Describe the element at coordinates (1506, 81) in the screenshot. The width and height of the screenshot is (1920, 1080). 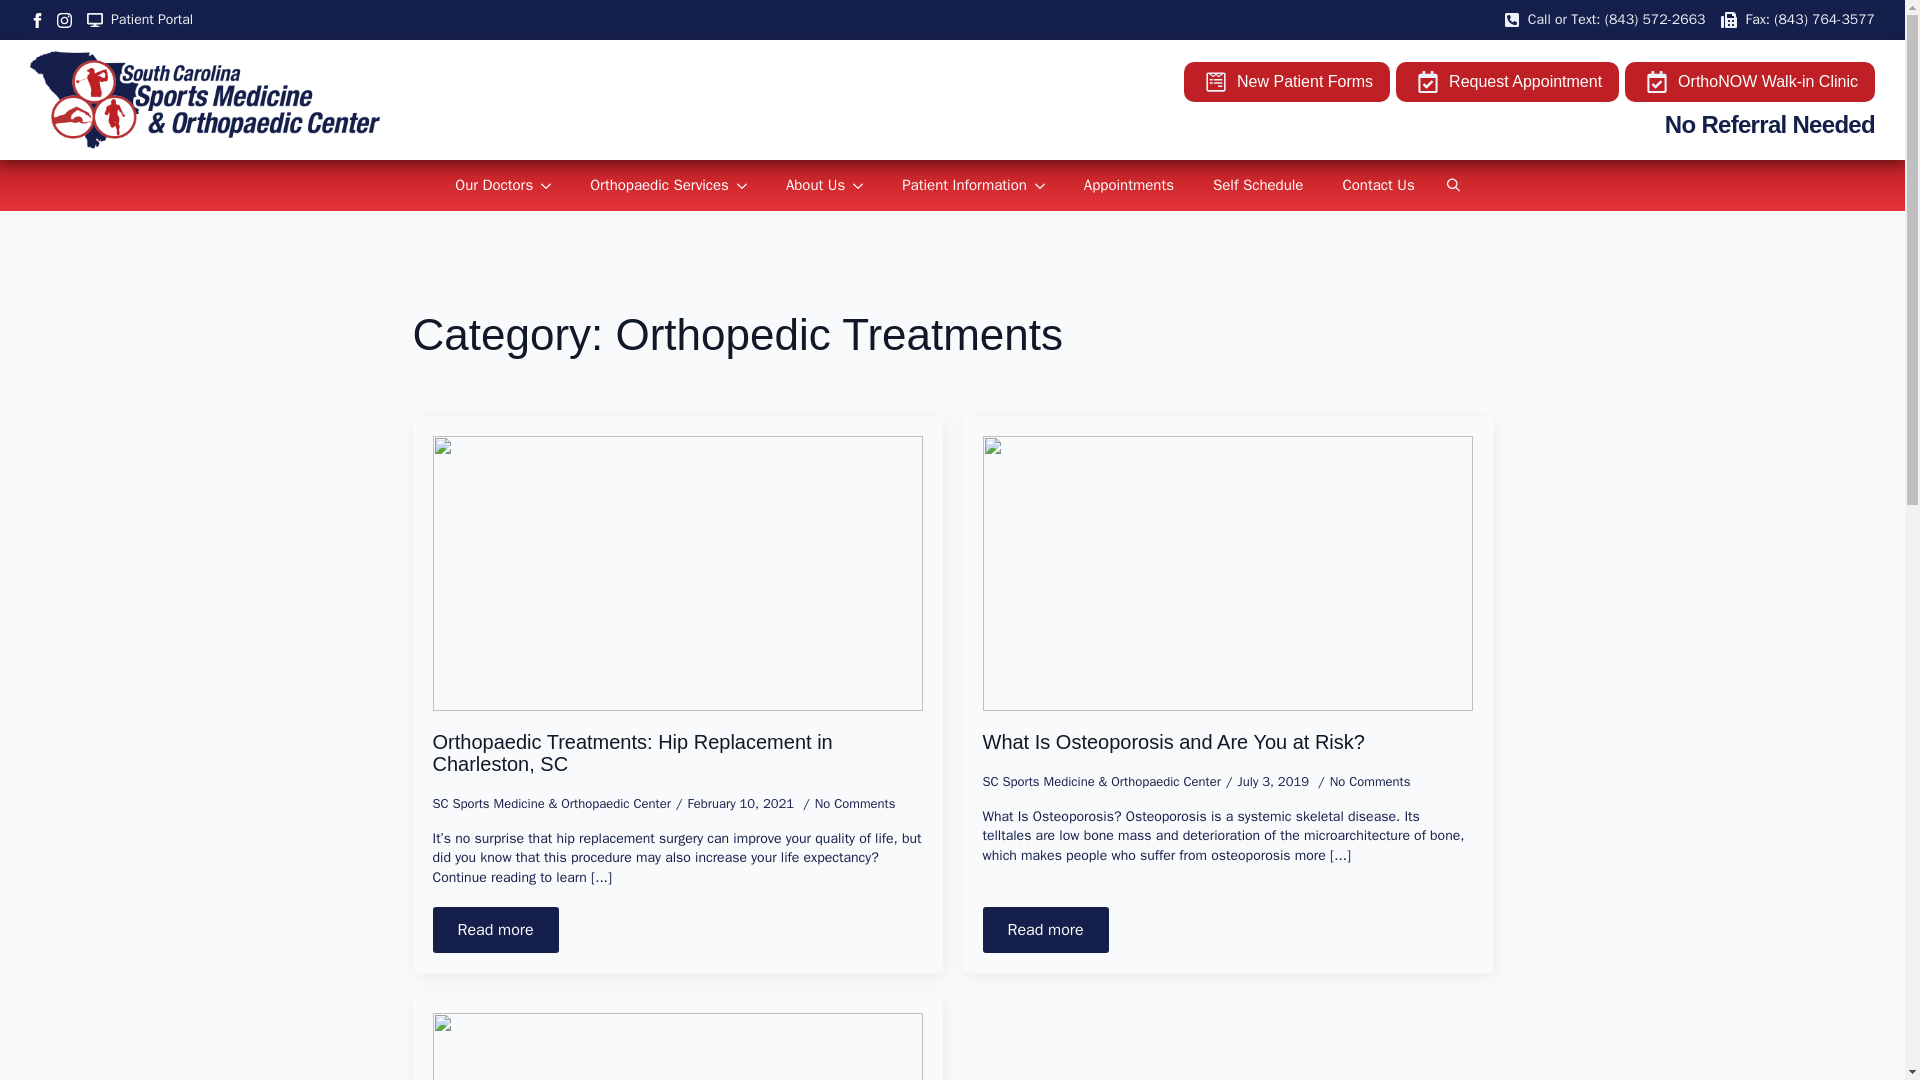
I see `Request Appointment` at that location.